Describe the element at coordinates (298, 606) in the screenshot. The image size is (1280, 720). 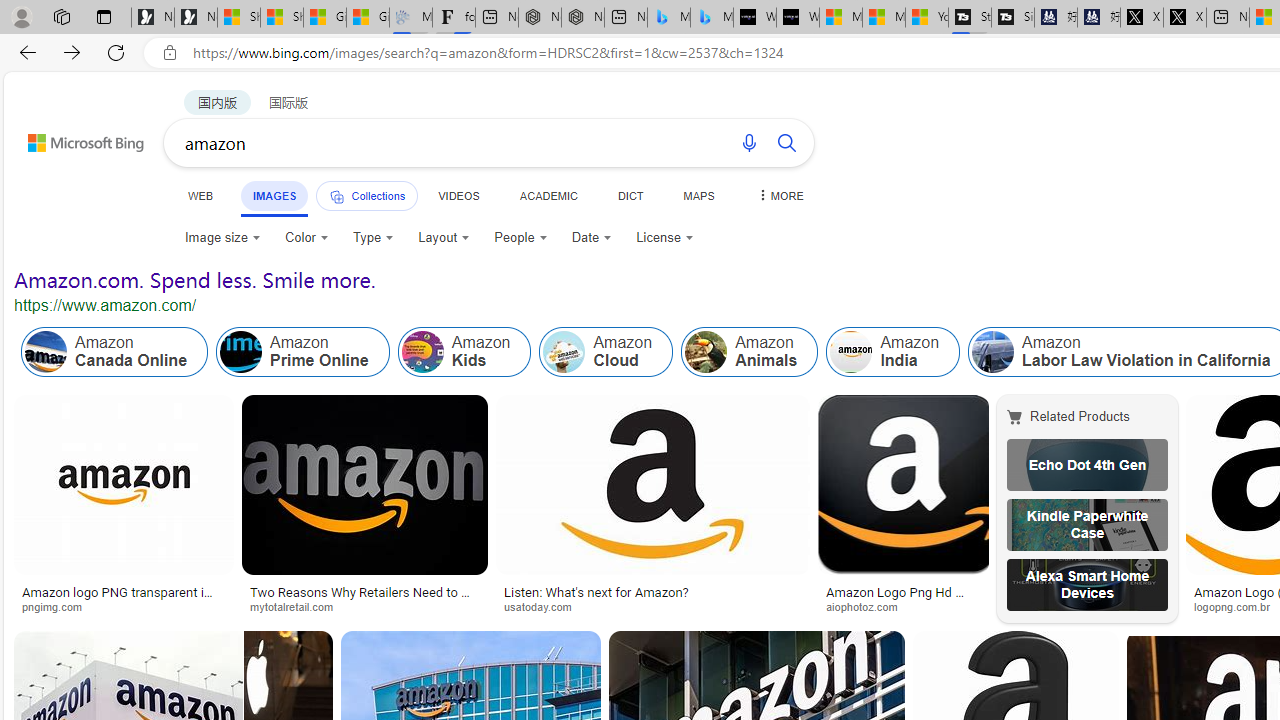
I see `mytotalretail.com` at that location.